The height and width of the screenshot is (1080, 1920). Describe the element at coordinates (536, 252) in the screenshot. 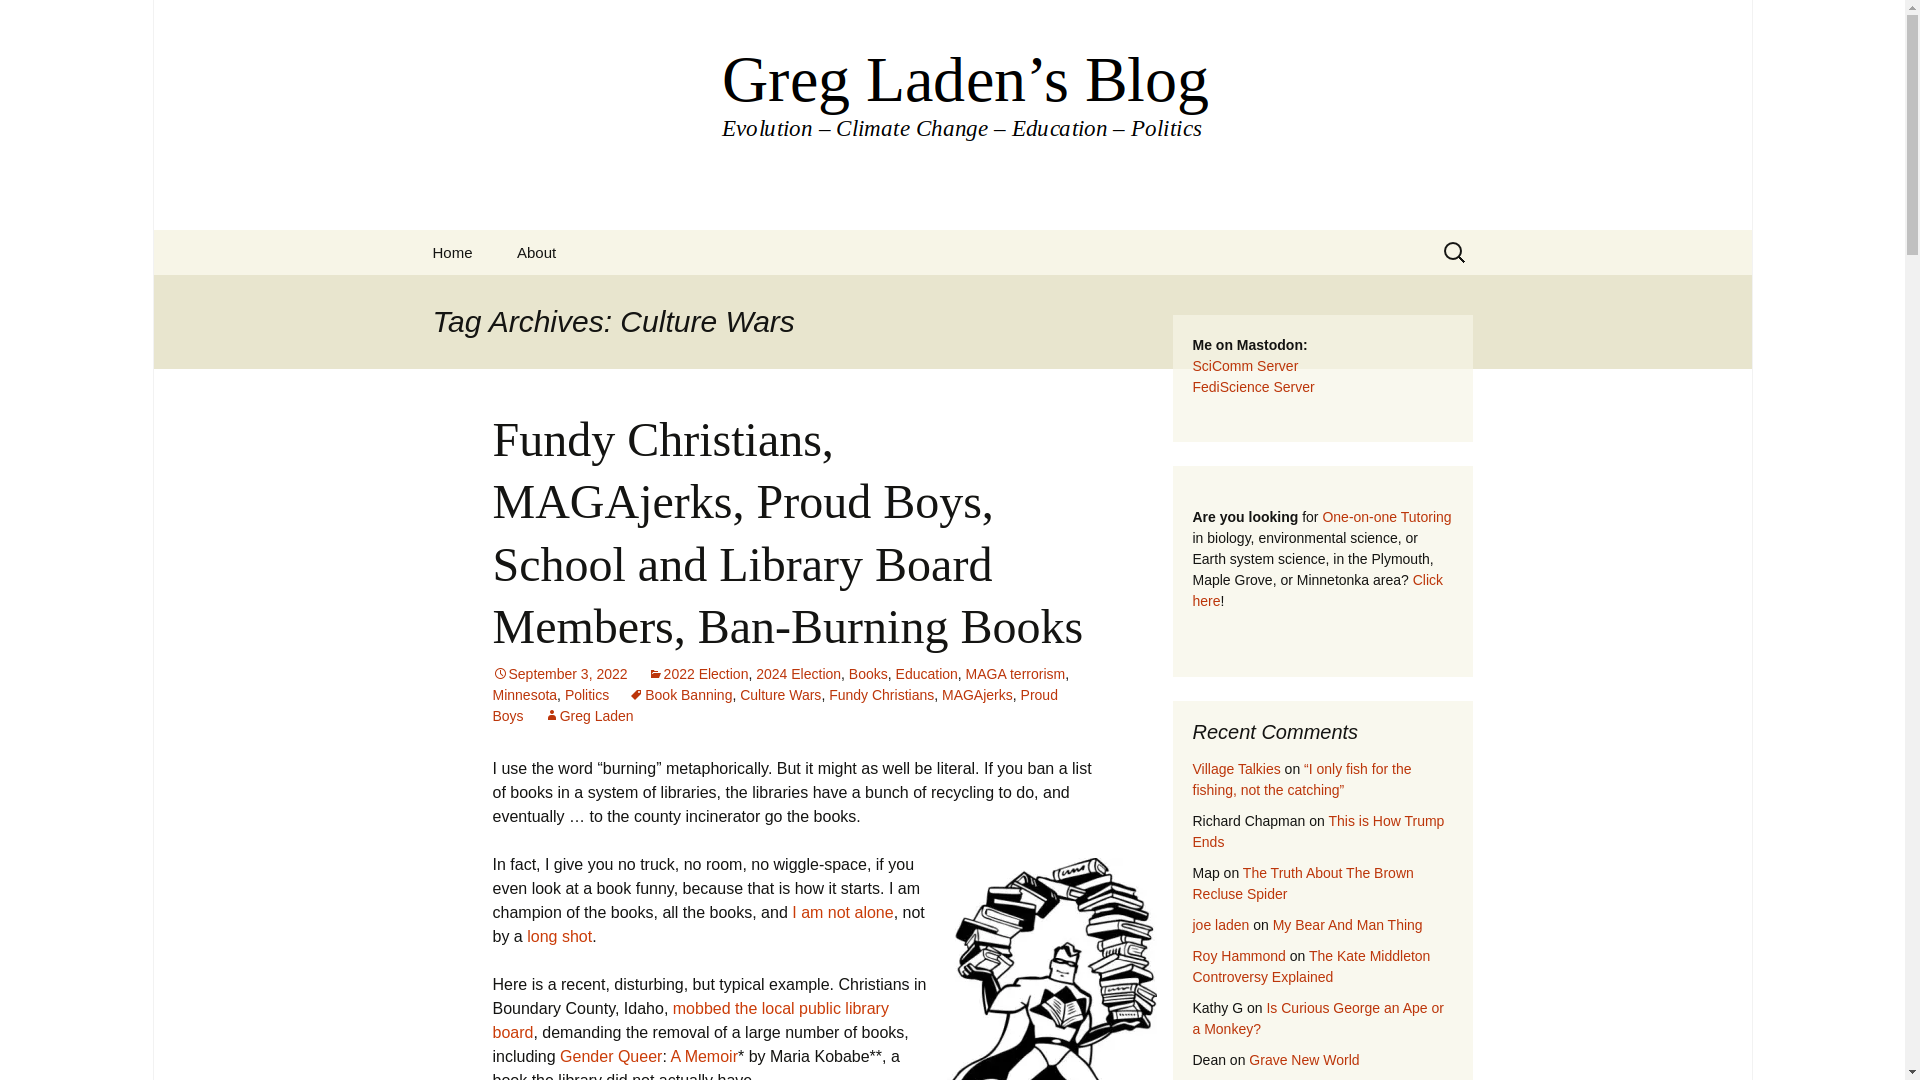

I see `About` at that location.